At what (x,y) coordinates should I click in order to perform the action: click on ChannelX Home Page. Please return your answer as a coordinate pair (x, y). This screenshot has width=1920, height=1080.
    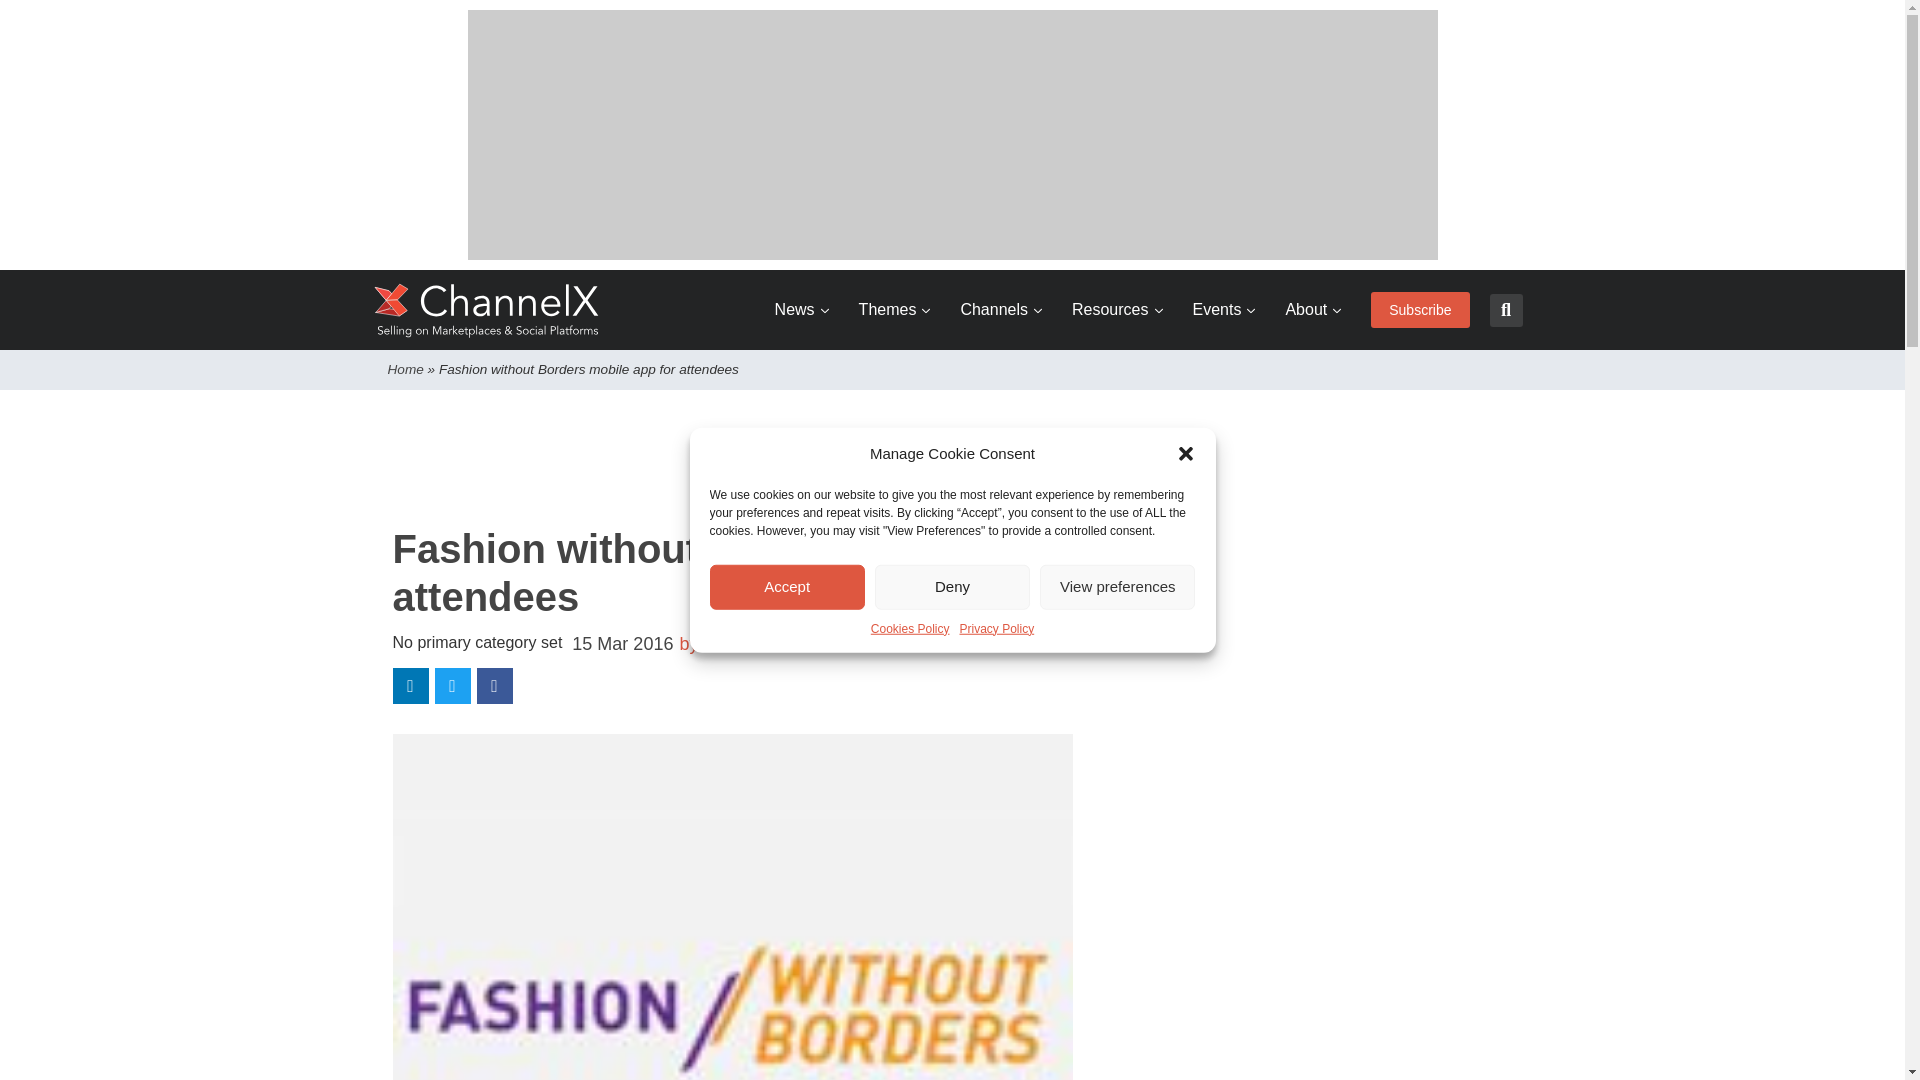
    Looking at the image, I should click on (487, 310).